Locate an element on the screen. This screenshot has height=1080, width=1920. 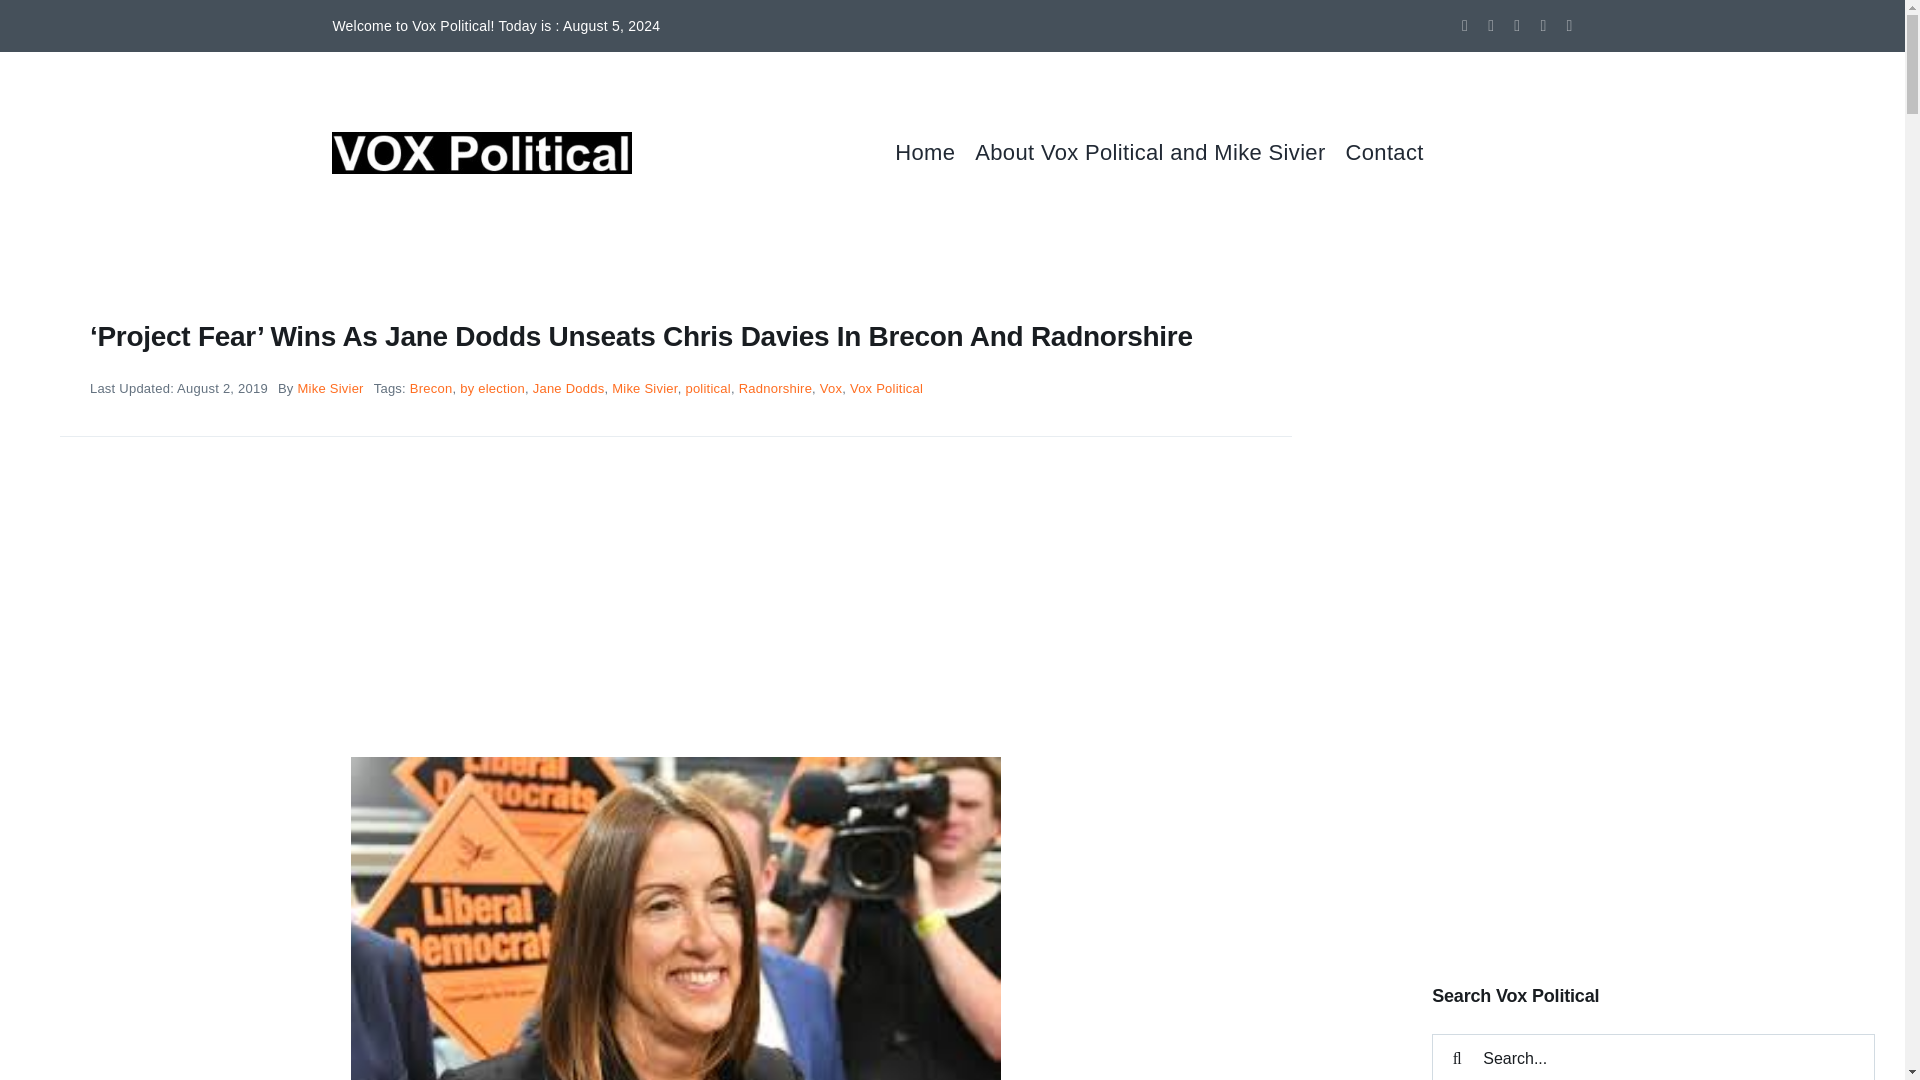
Vox Political is located at coordinates (886, 388).